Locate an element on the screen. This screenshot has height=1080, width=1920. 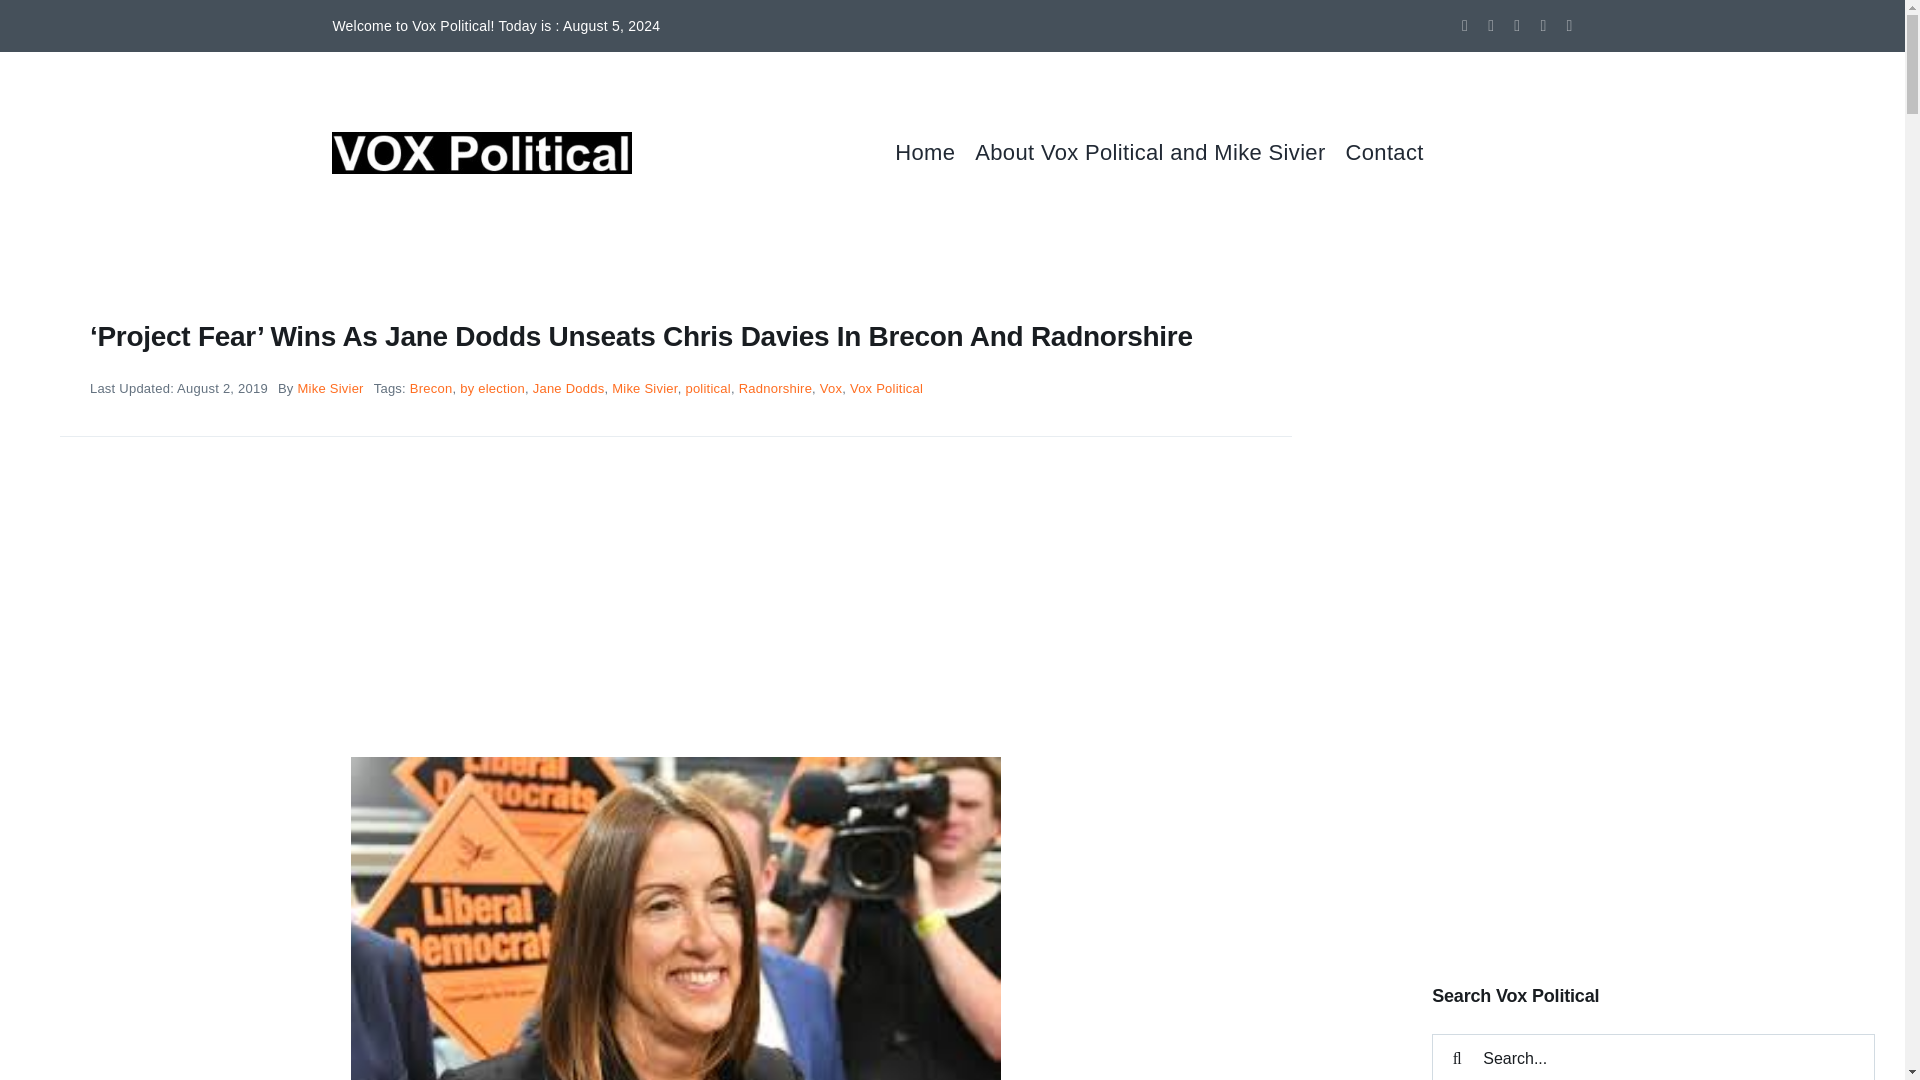
Vox Political is located at coordinates (886, 388).